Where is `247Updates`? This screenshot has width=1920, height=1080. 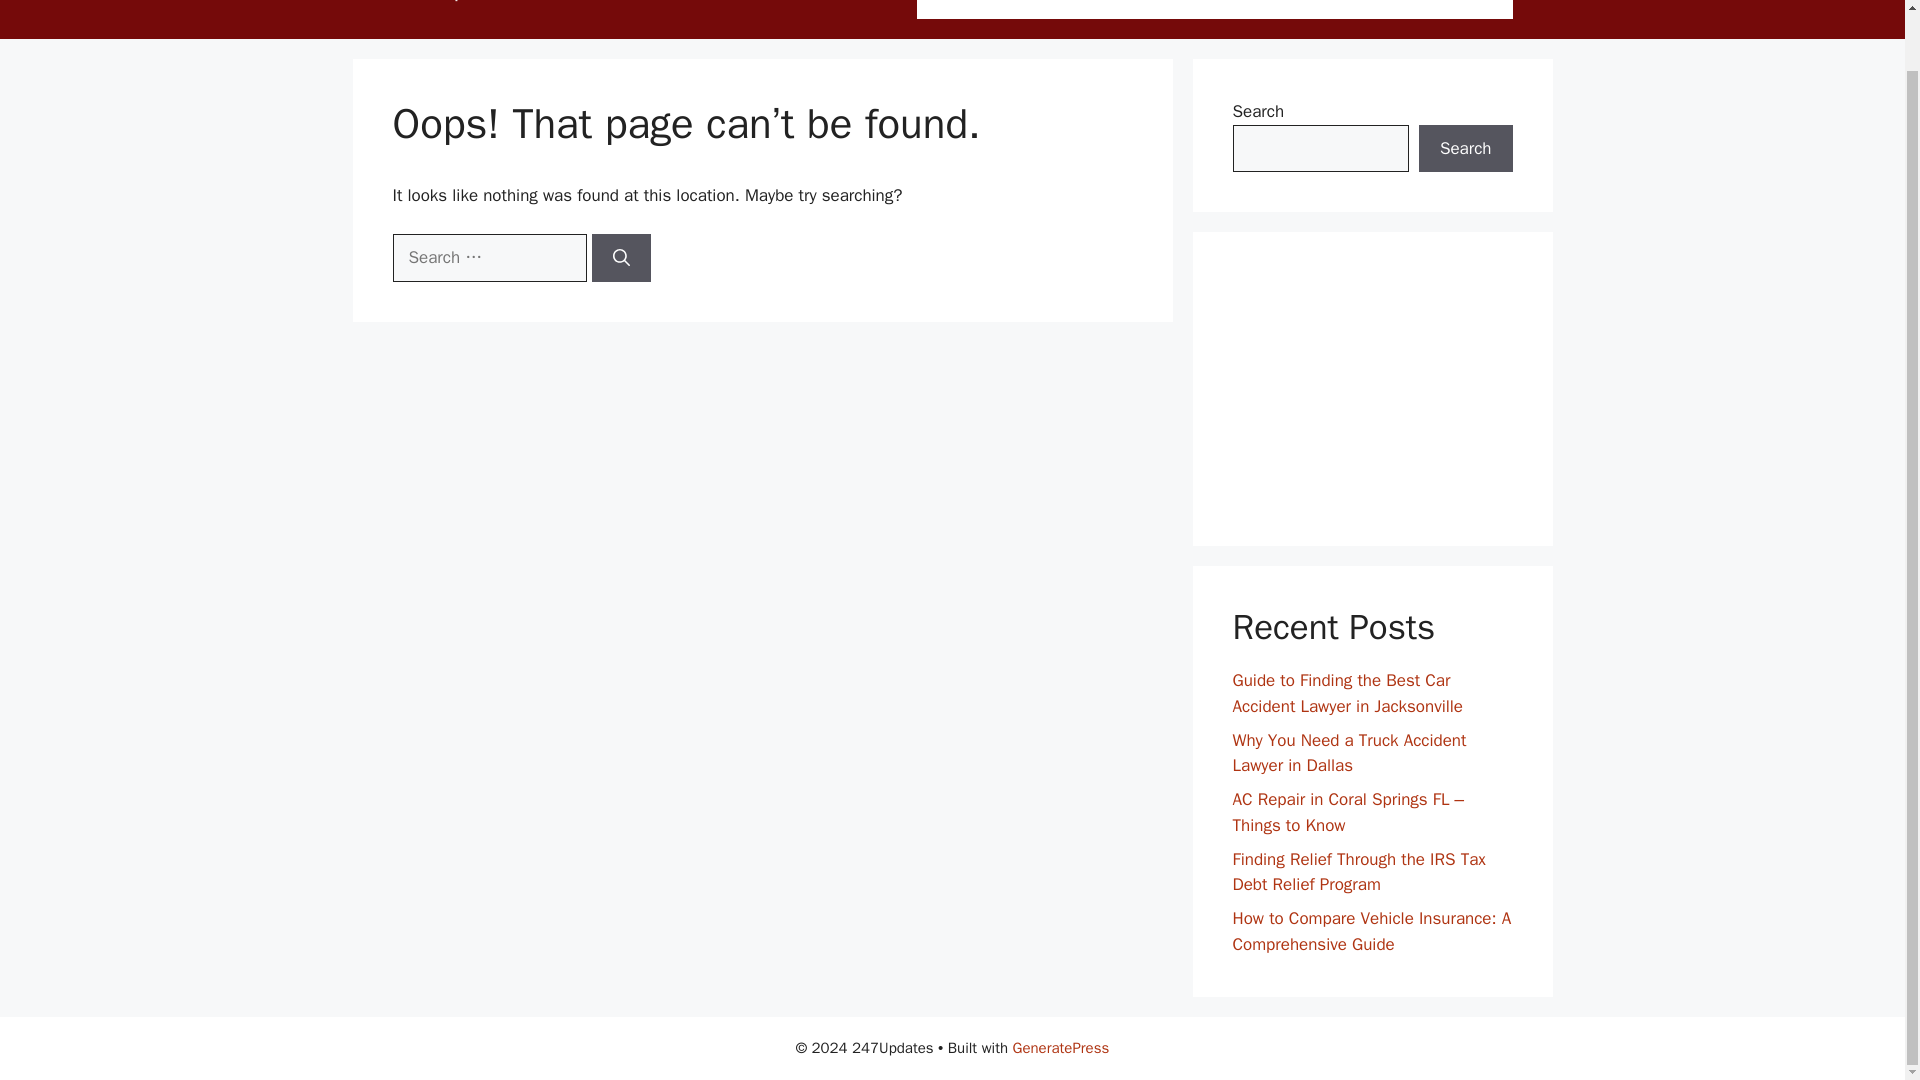 247Updates is located at coordinates (460, 2).